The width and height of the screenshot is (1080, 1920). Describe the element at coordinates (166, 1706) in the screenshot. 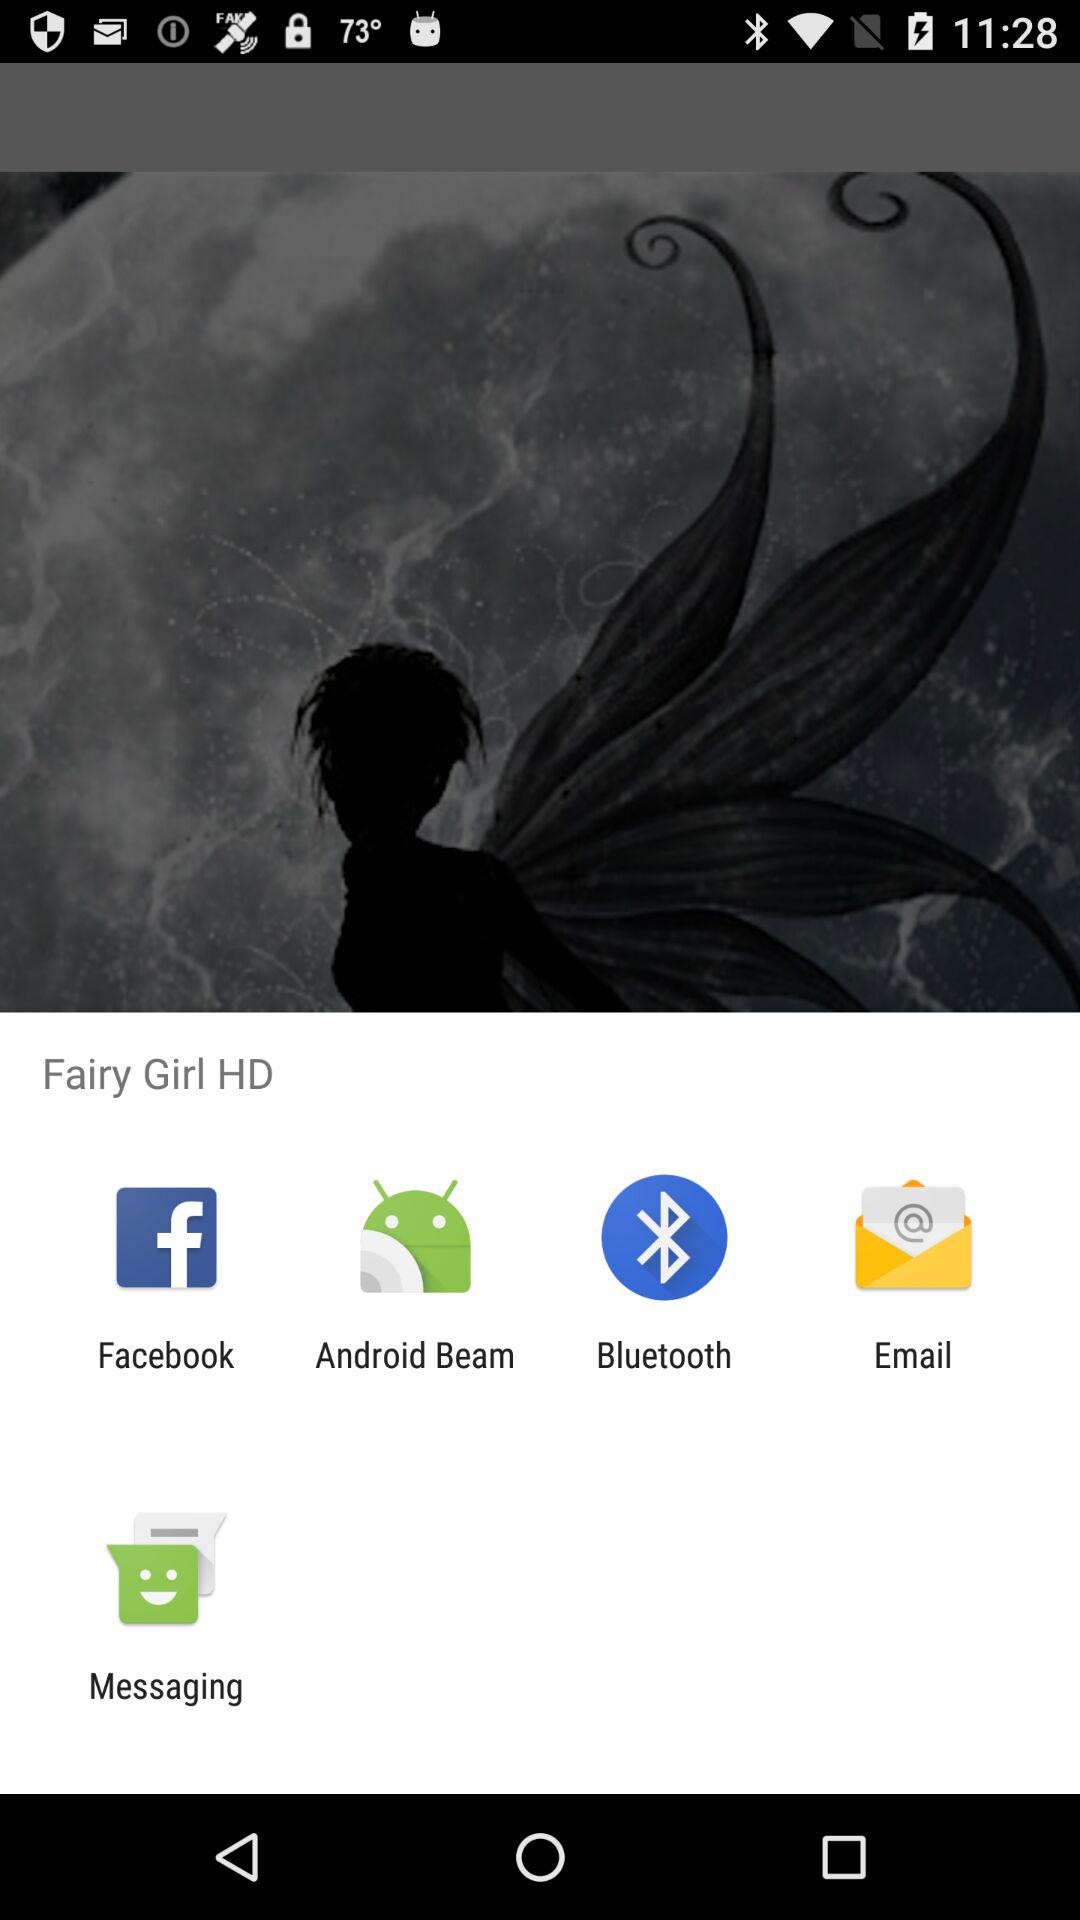

I see `flip until messaging item` at that location.